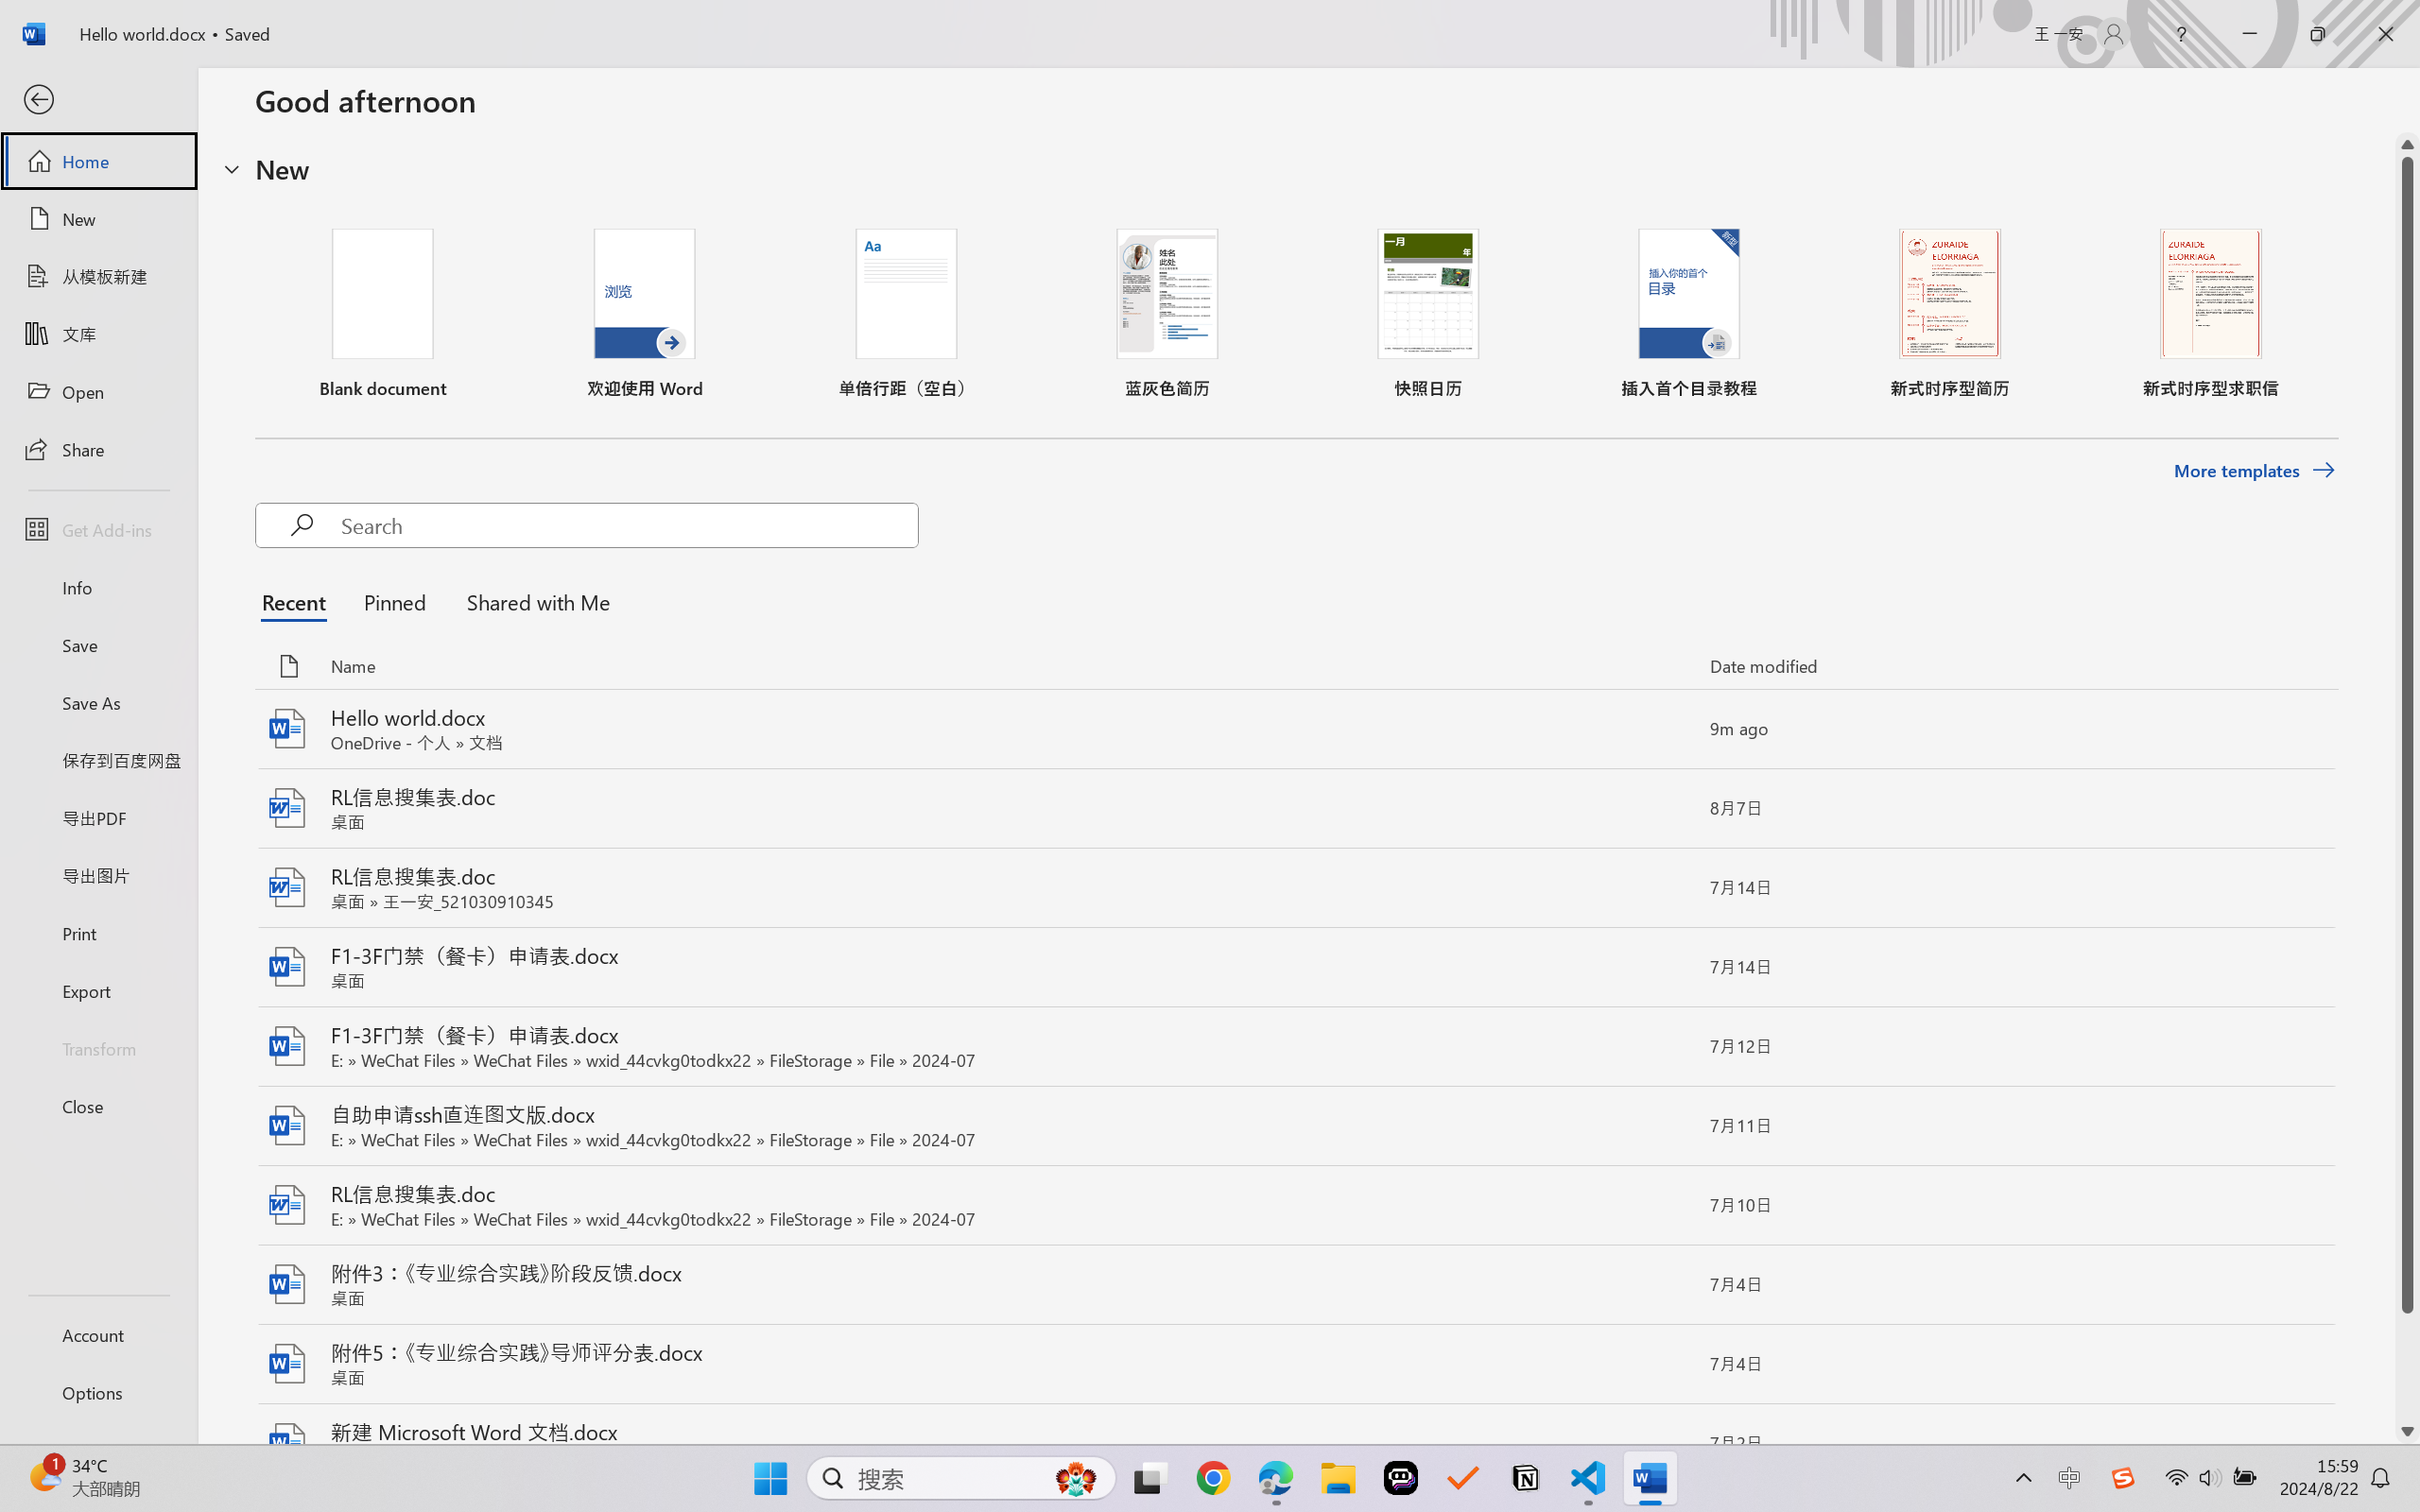  Describe the element at coordinates (98, 529) in the screenshot. I see `Get Add-ins` at that location.